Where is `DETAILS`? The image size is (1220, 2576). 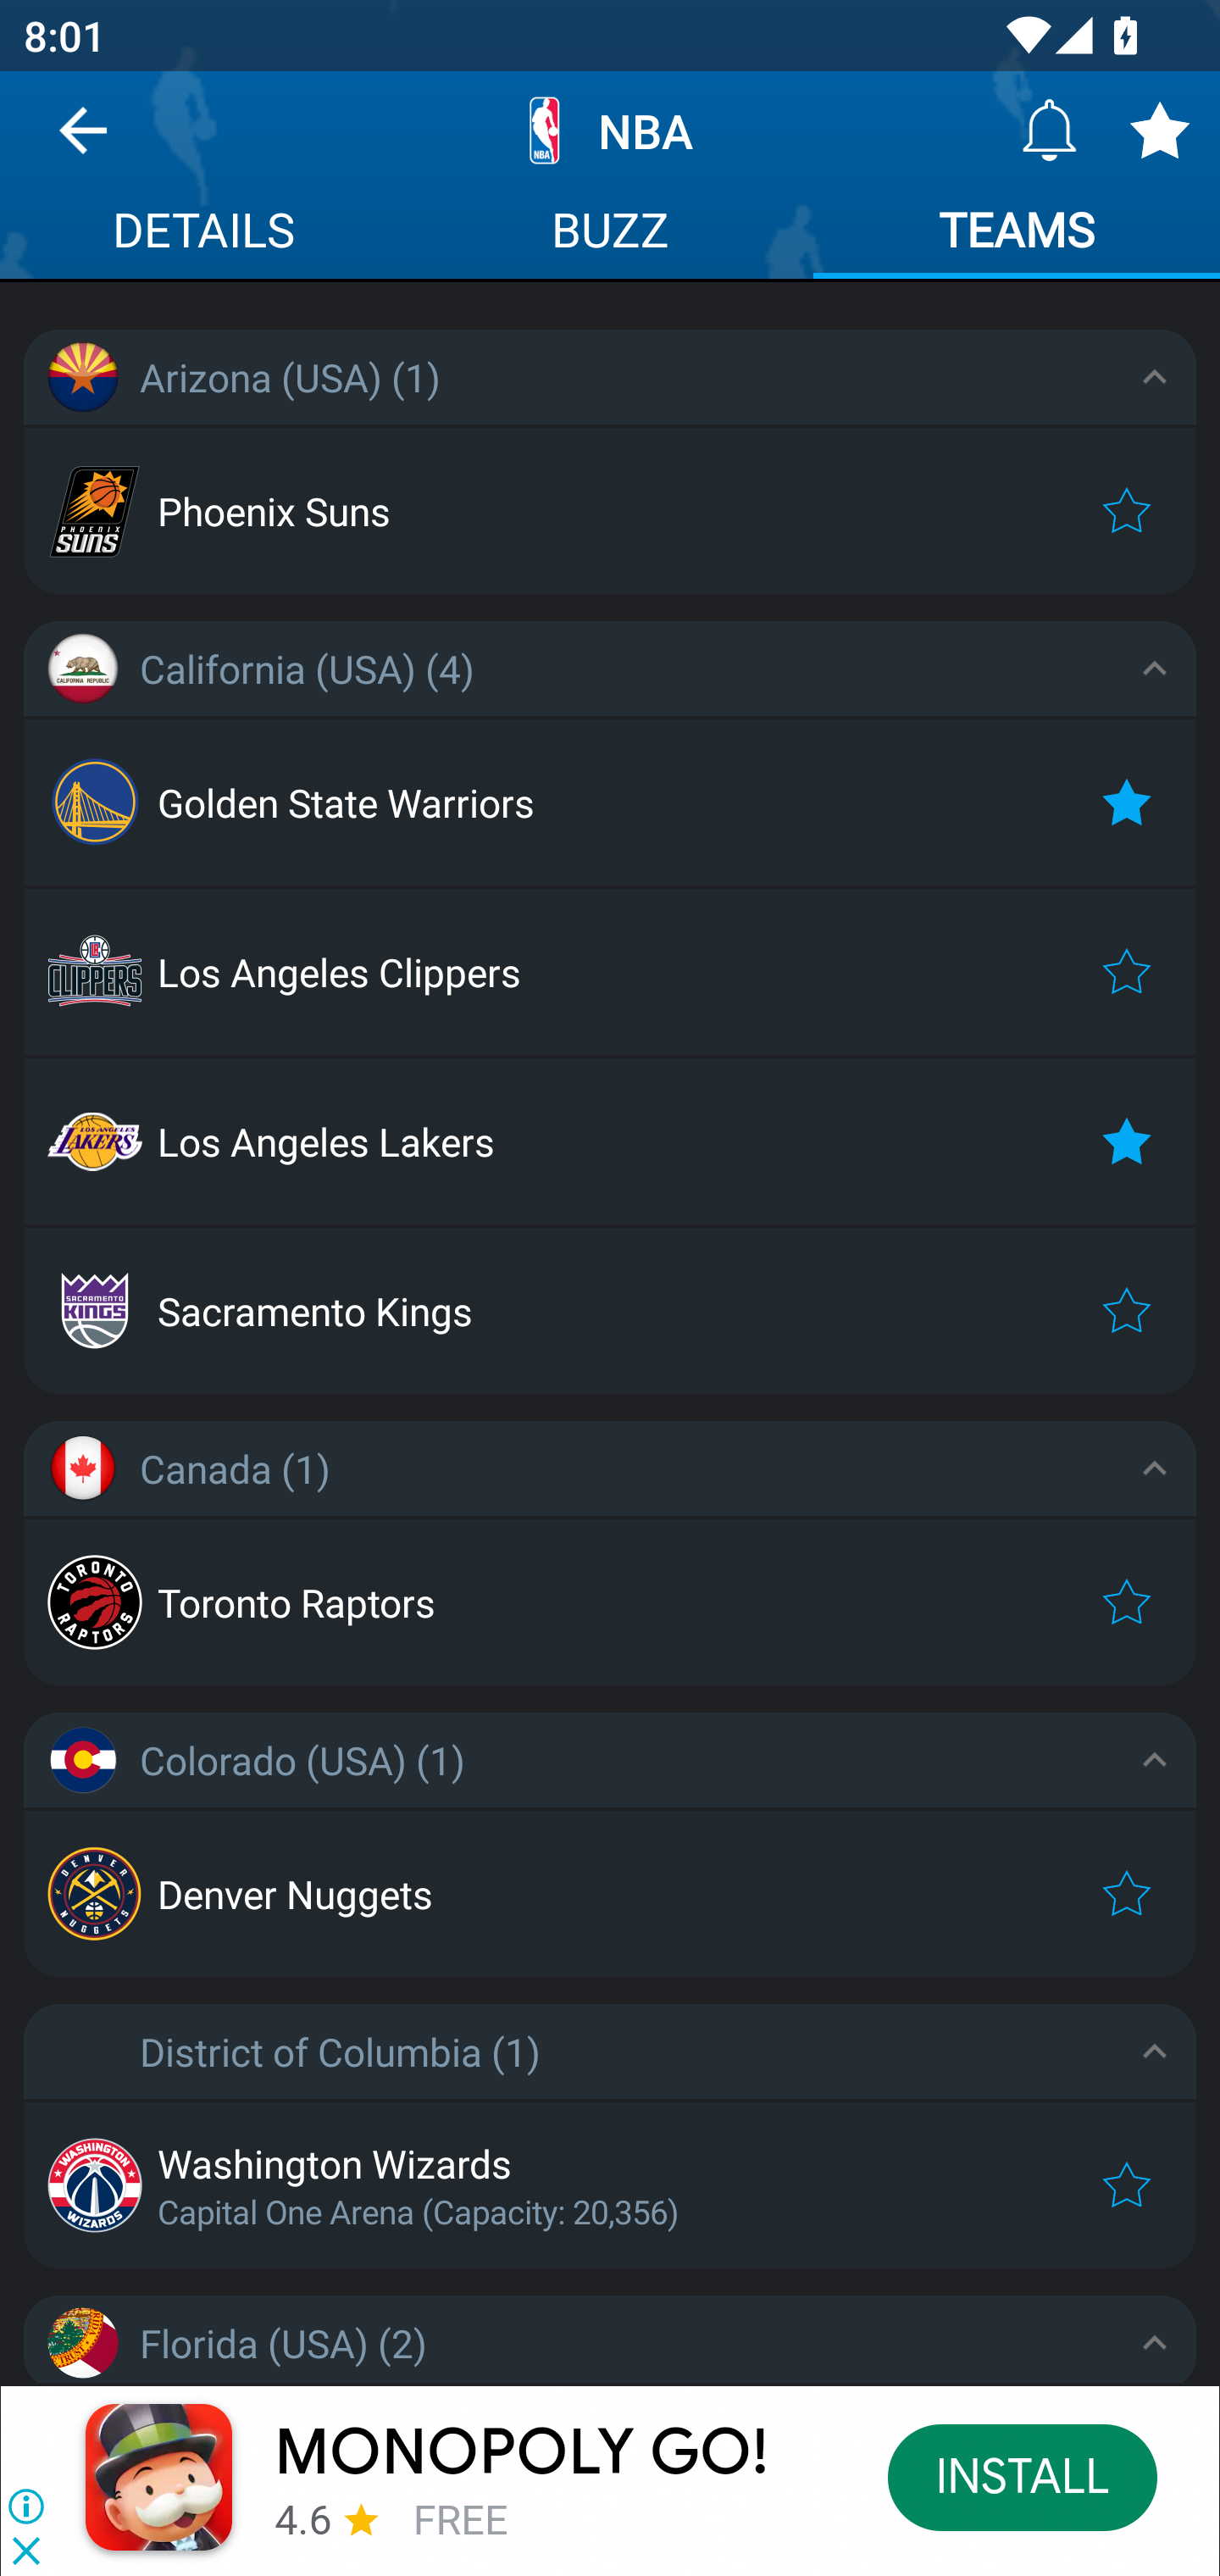
DETAILS is located at coordinates (203, 234).